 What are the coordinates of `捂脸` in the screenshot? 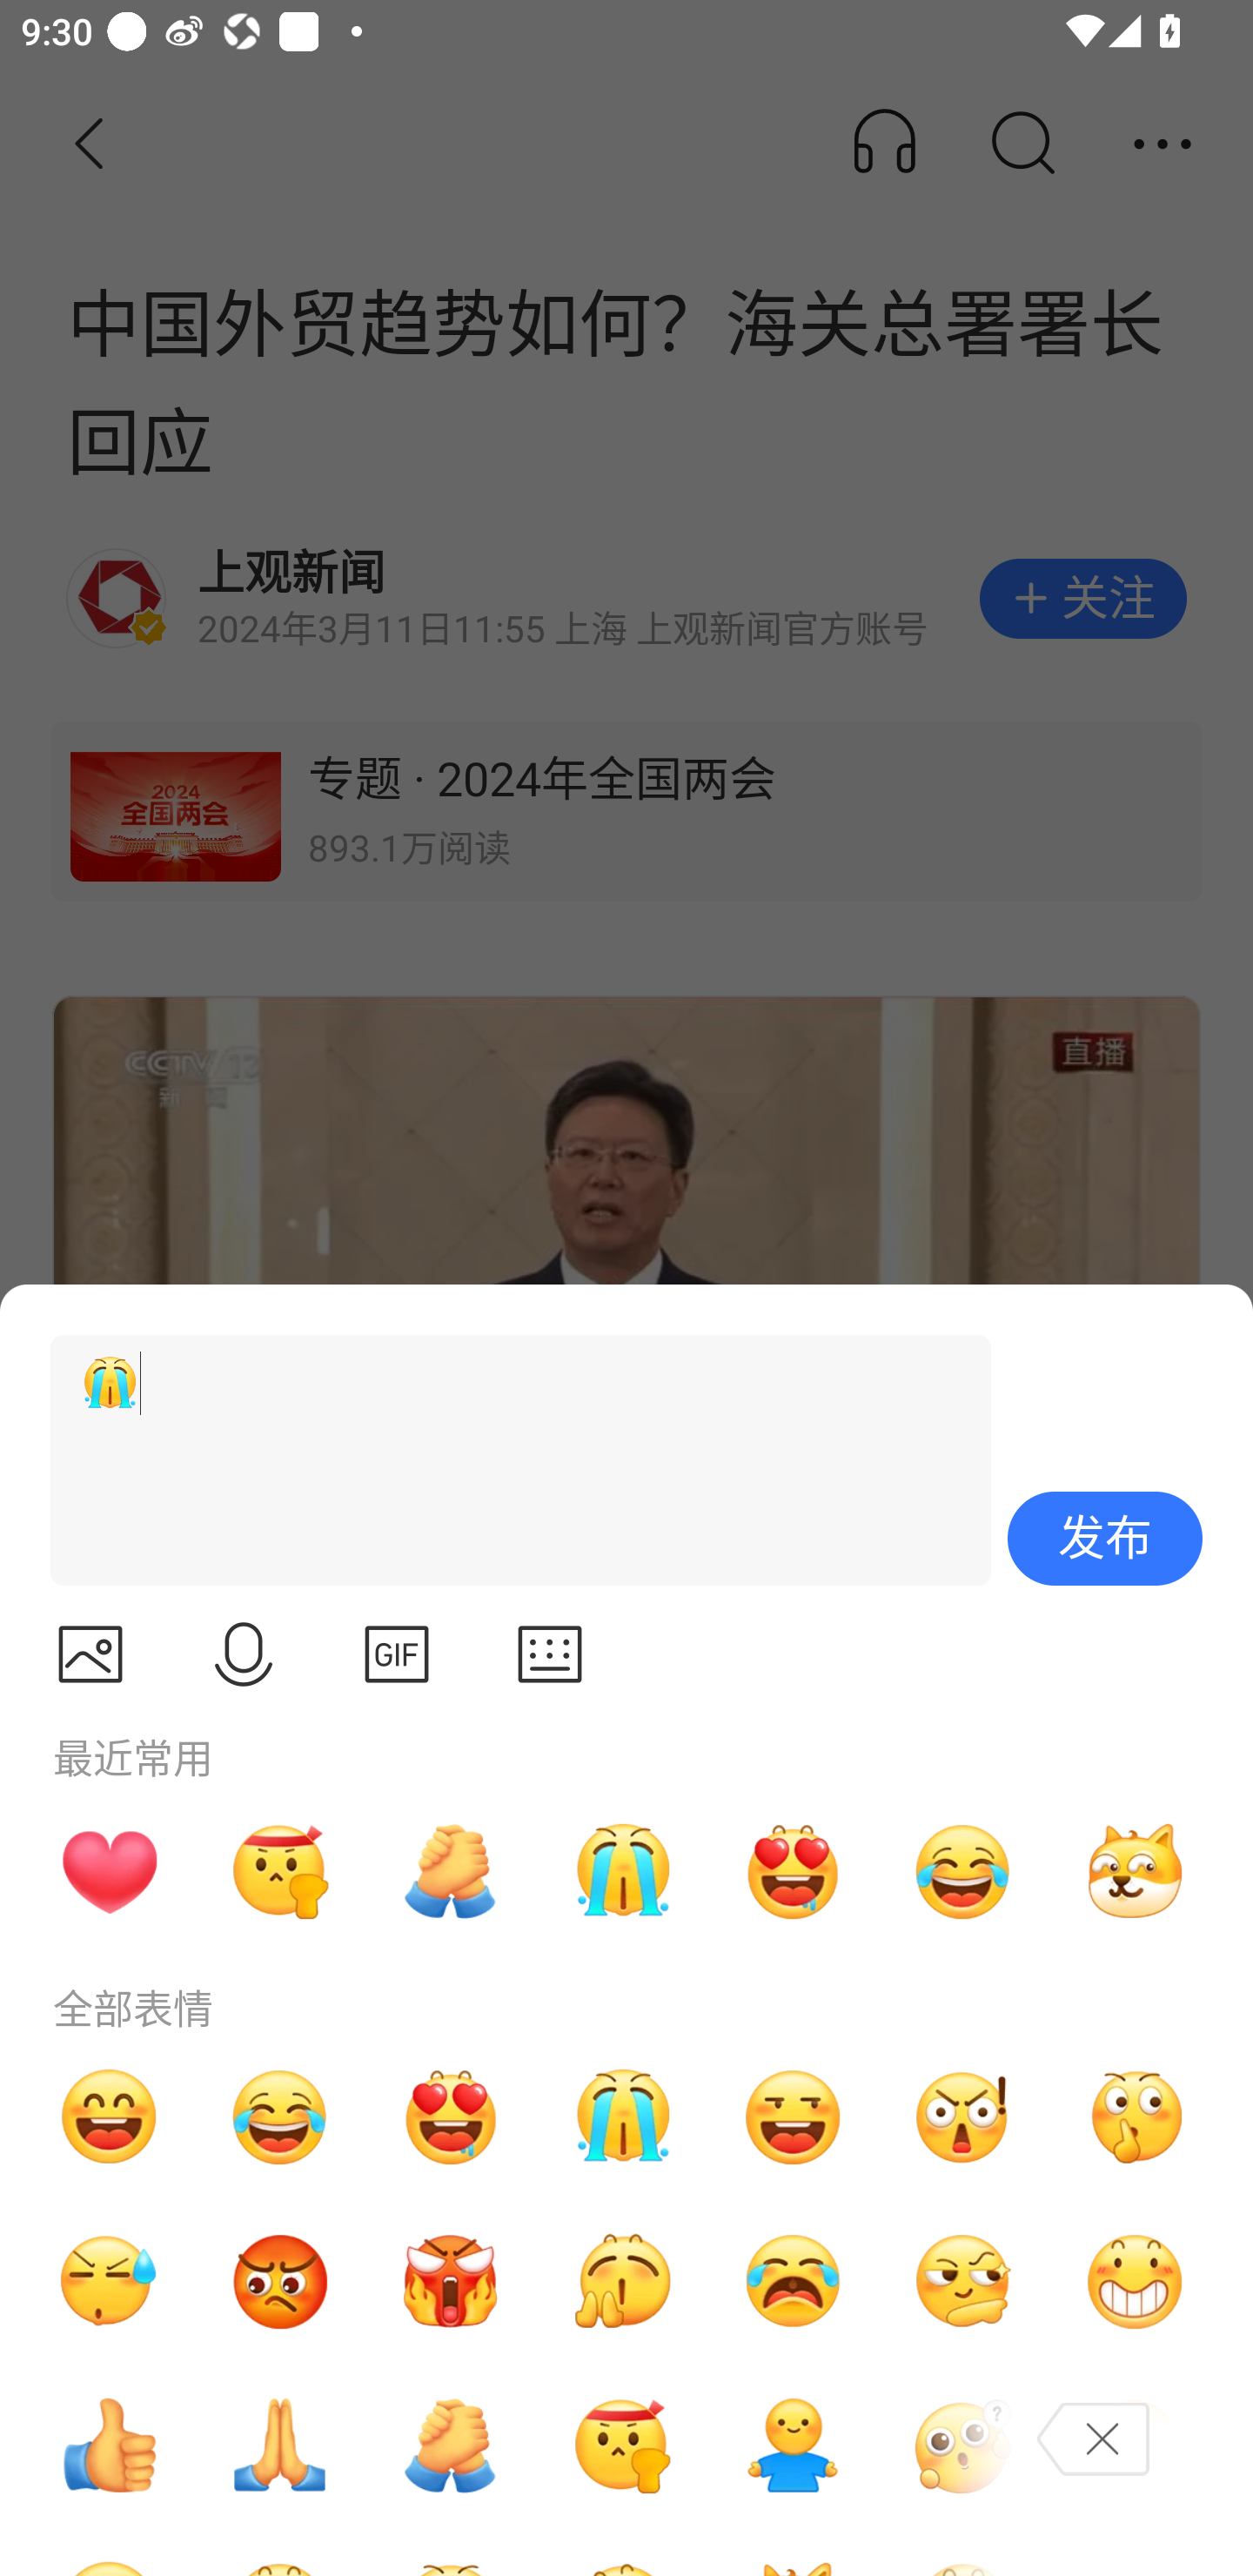 It's located at (1135, 2445).